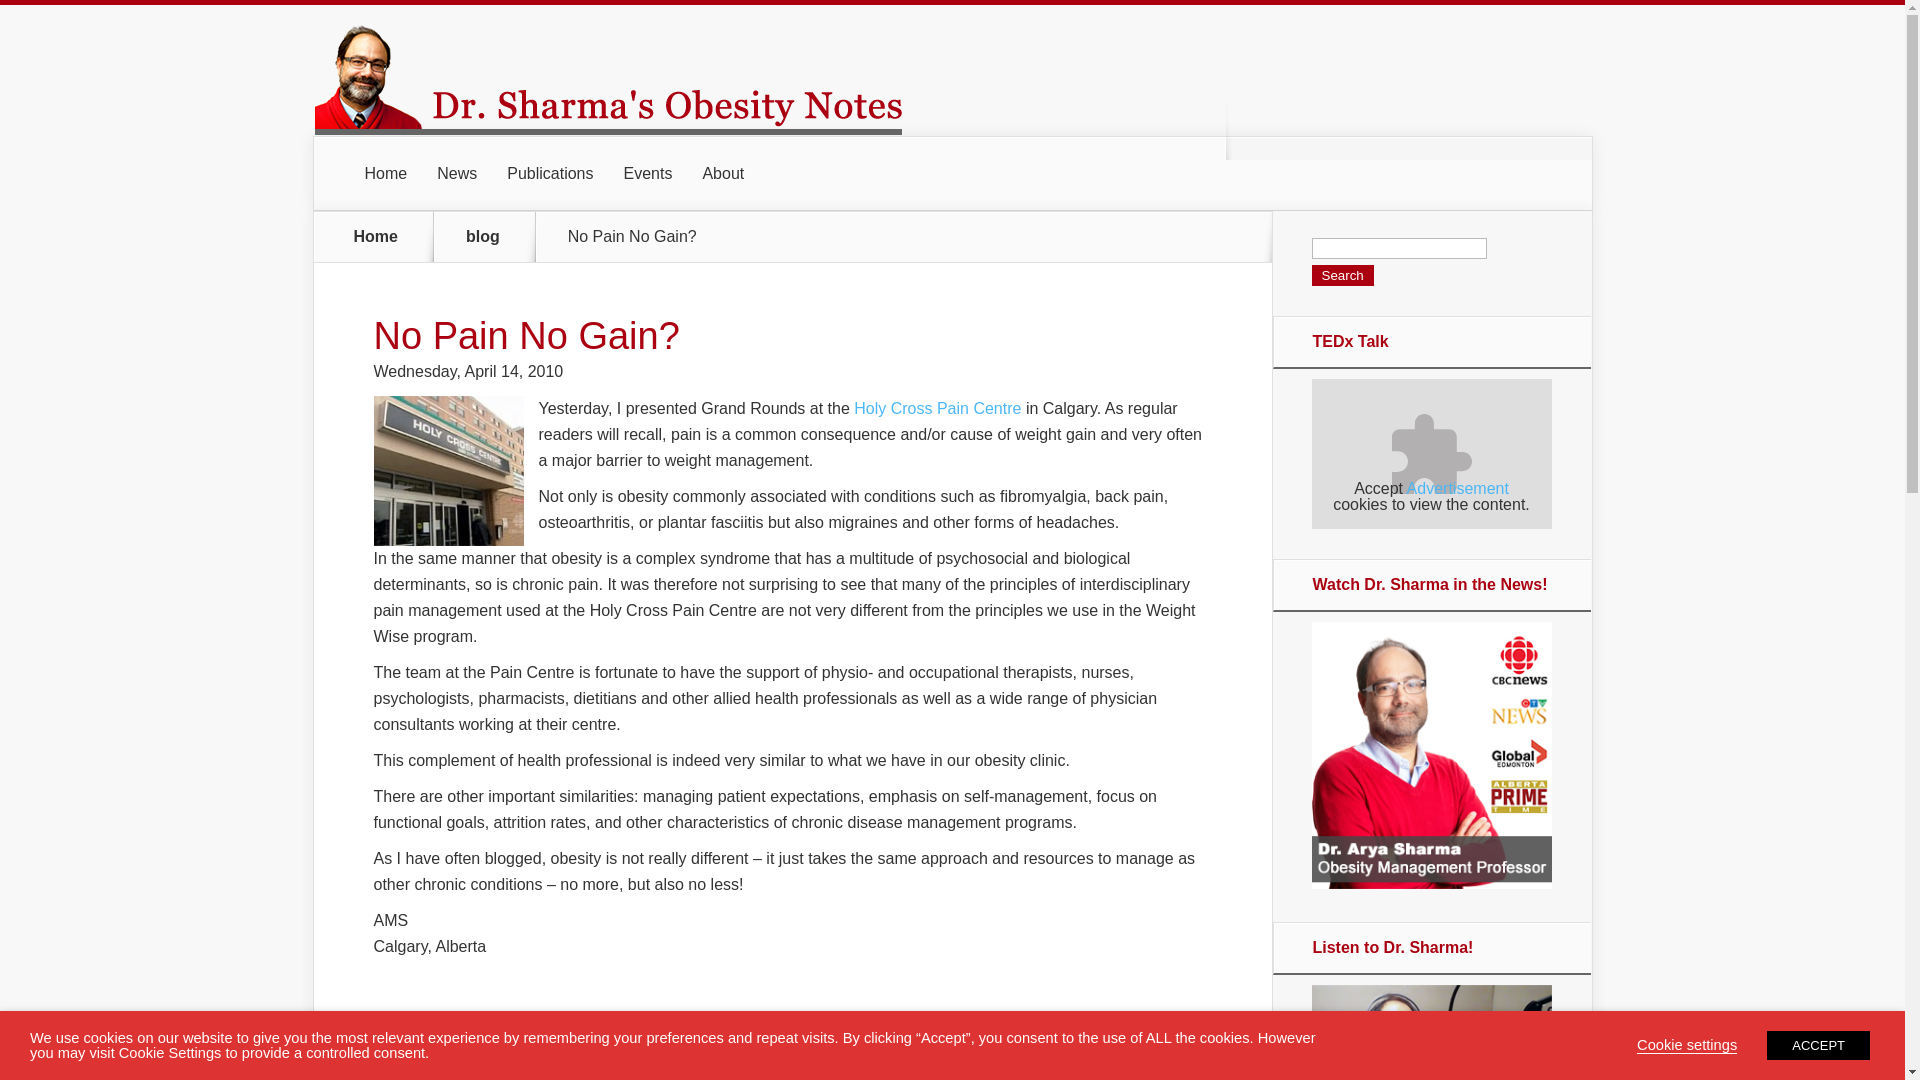 Image resolution: width=1920 pixels, height=1080 pixels. I want to click on Events, so click(648, 174).